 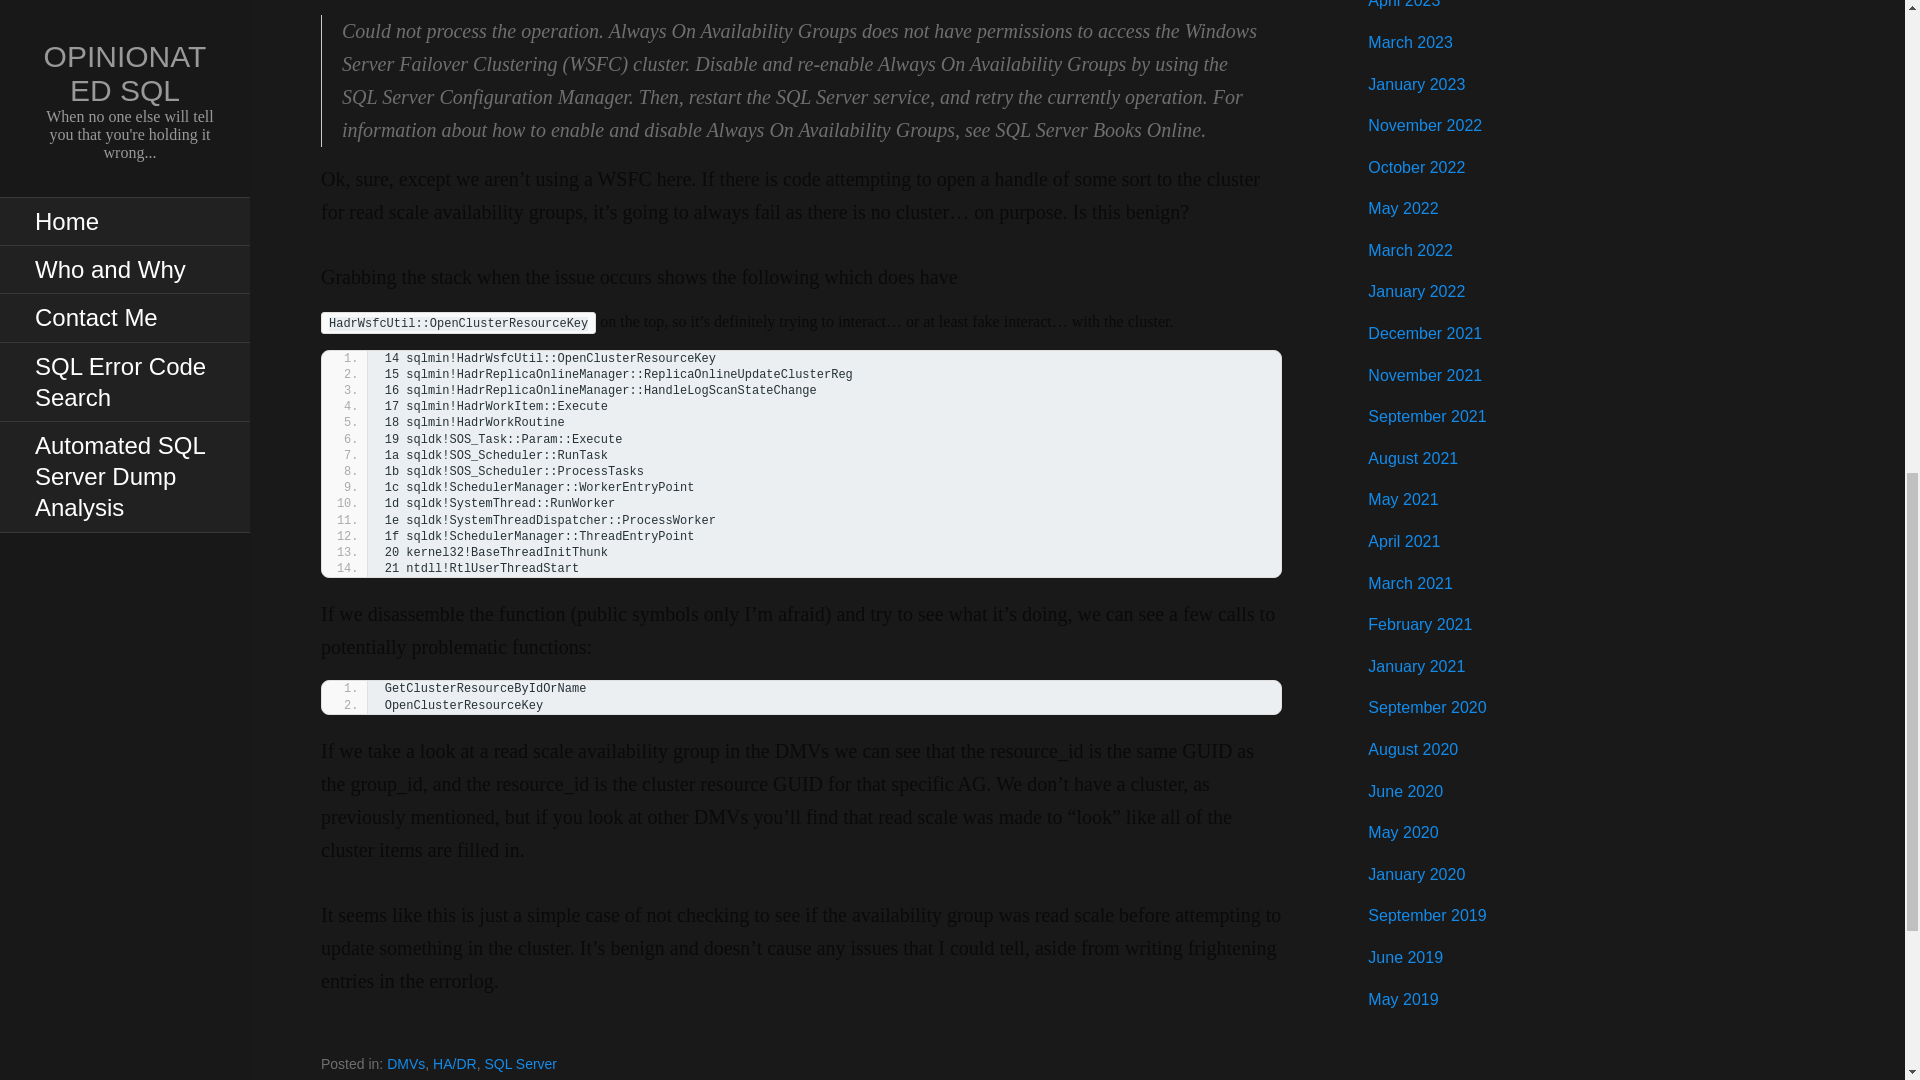 What do you see at coordinates (520, 1064) in the screenshot?
I see `SQL Server` at bounding box center [520, 1064].